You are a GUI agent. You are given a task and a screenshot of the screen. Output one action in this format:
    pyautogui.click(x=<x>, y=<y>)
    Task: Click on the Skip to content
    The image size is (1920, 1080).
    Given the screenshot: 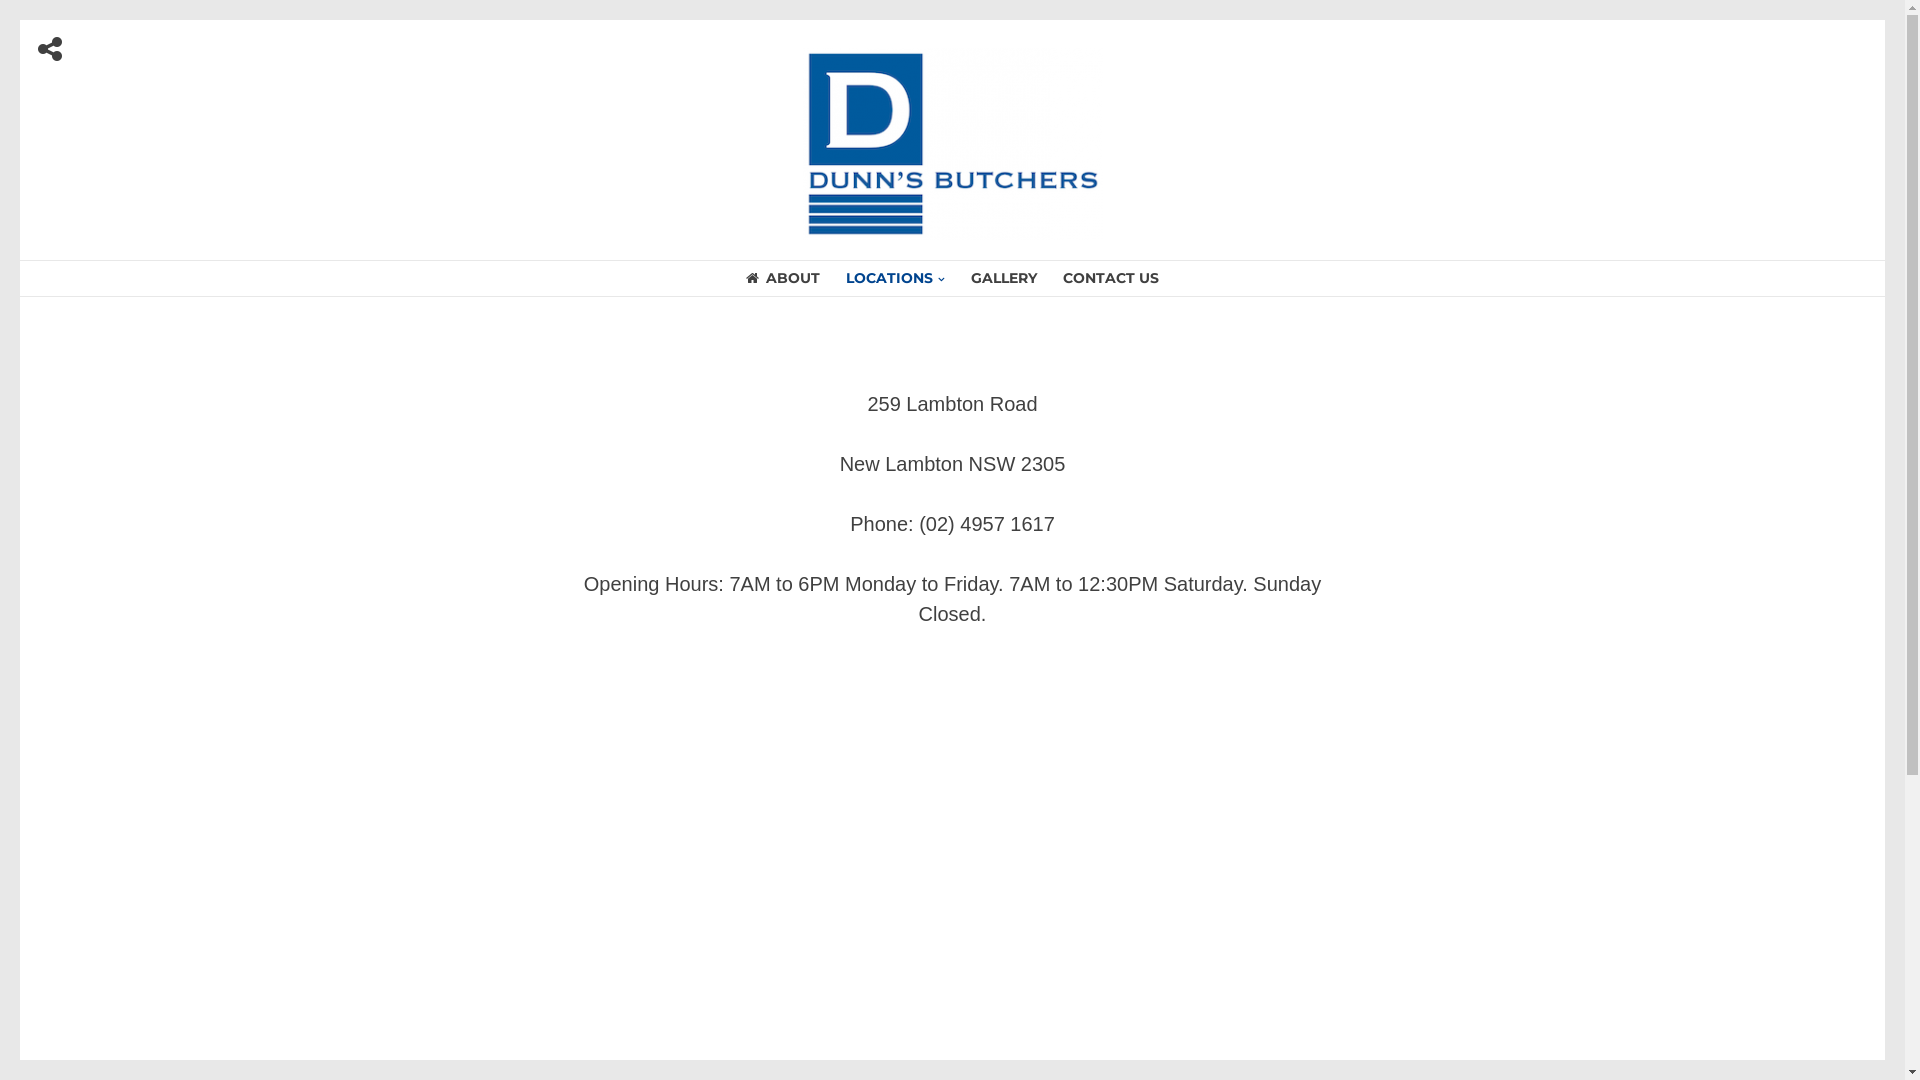 What is the action you would take?
    pyautogui.click(x=20, y=20)
    